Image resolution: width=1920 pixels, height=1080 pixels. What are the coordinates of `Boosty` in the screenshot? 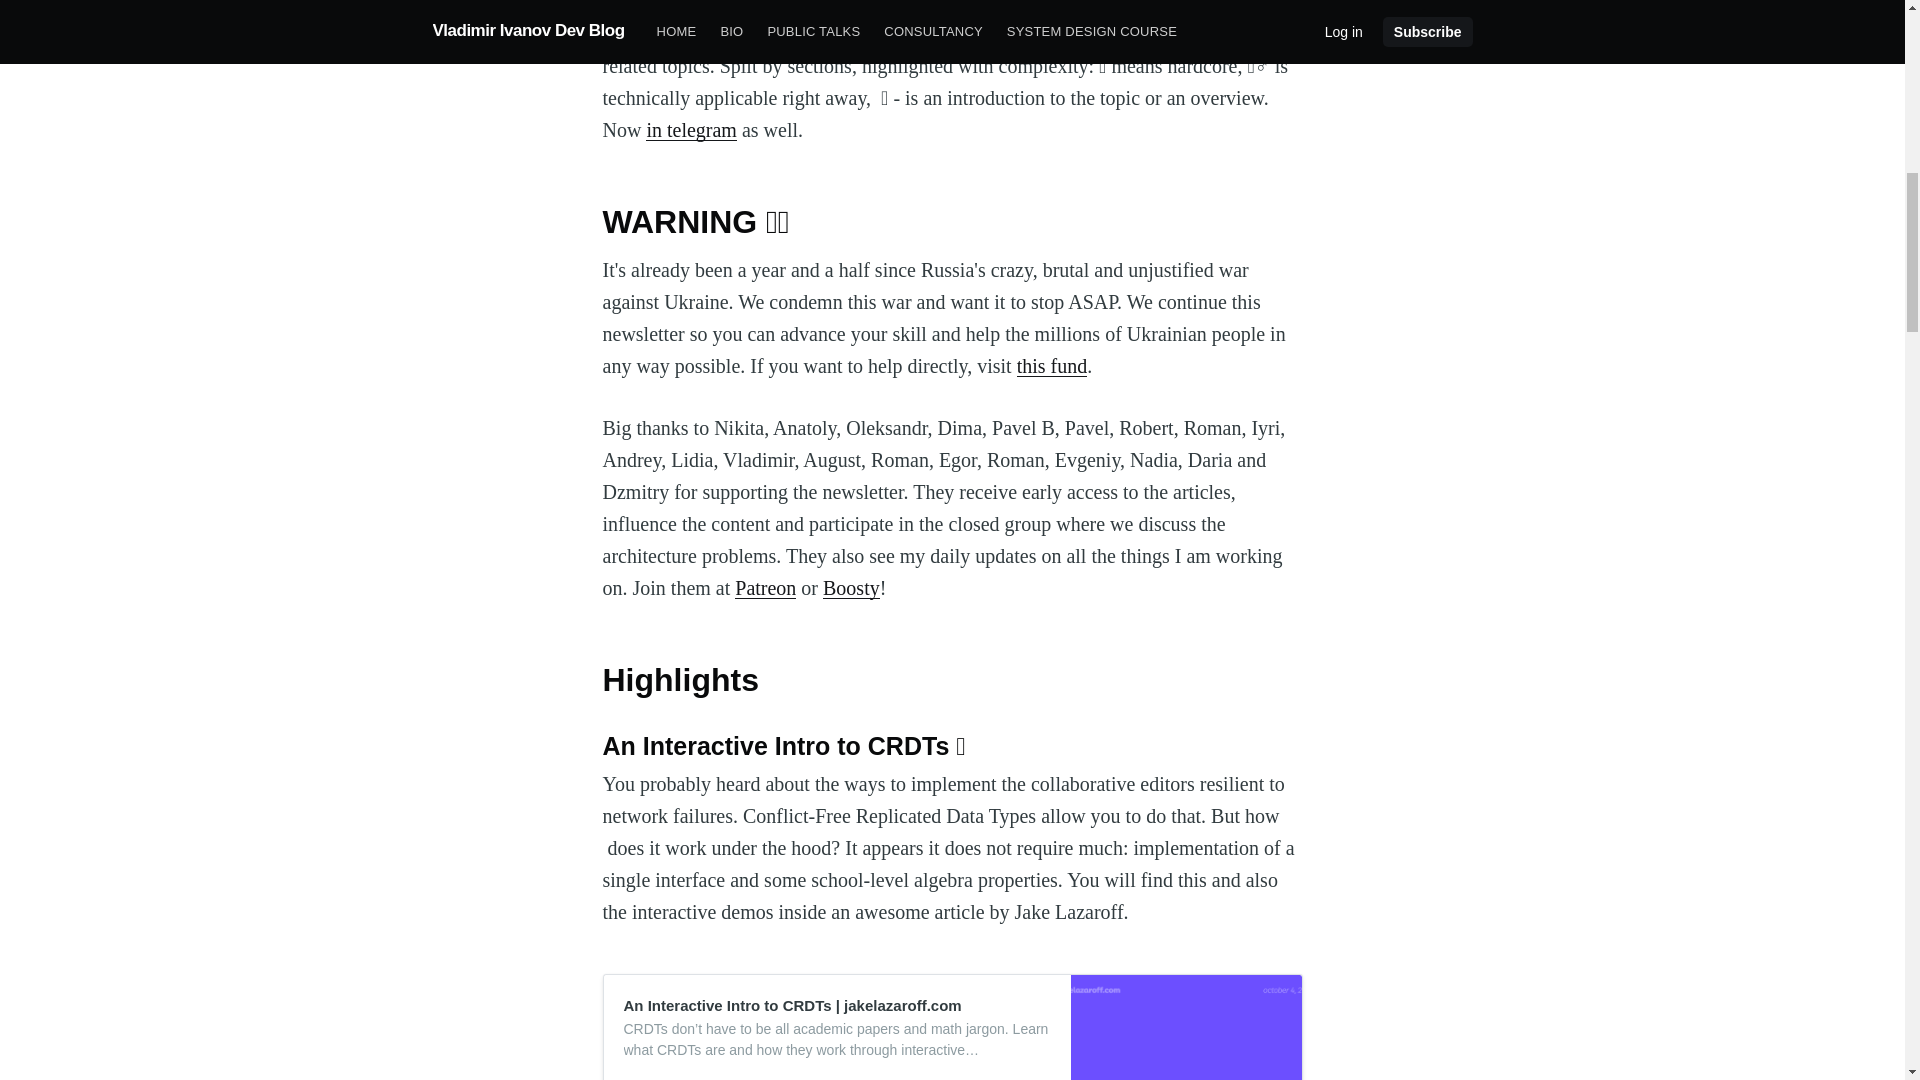 It's located at (851, 588).